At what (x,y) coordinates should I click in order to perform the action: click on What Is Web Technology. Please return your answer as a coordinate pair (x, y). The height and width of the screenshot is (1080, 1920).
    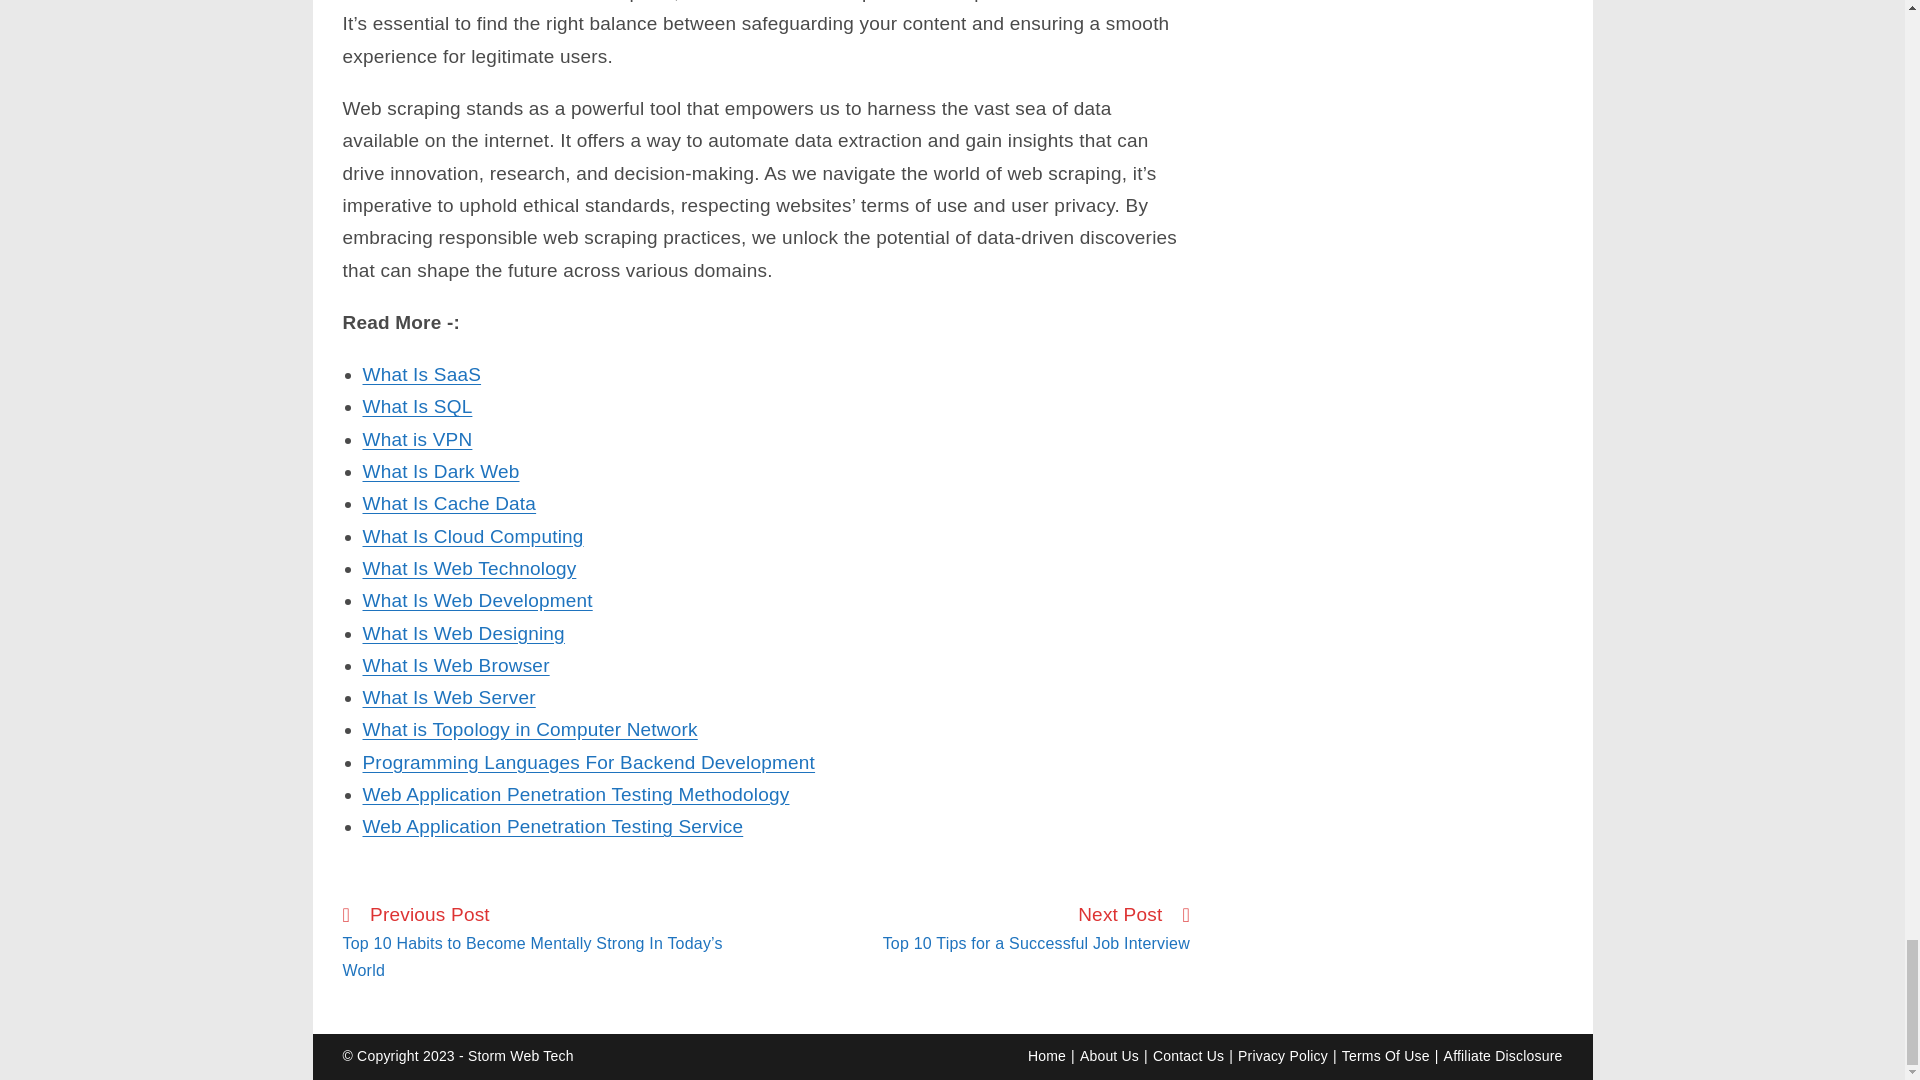
    Looking at the image, I should click on (469, 568).